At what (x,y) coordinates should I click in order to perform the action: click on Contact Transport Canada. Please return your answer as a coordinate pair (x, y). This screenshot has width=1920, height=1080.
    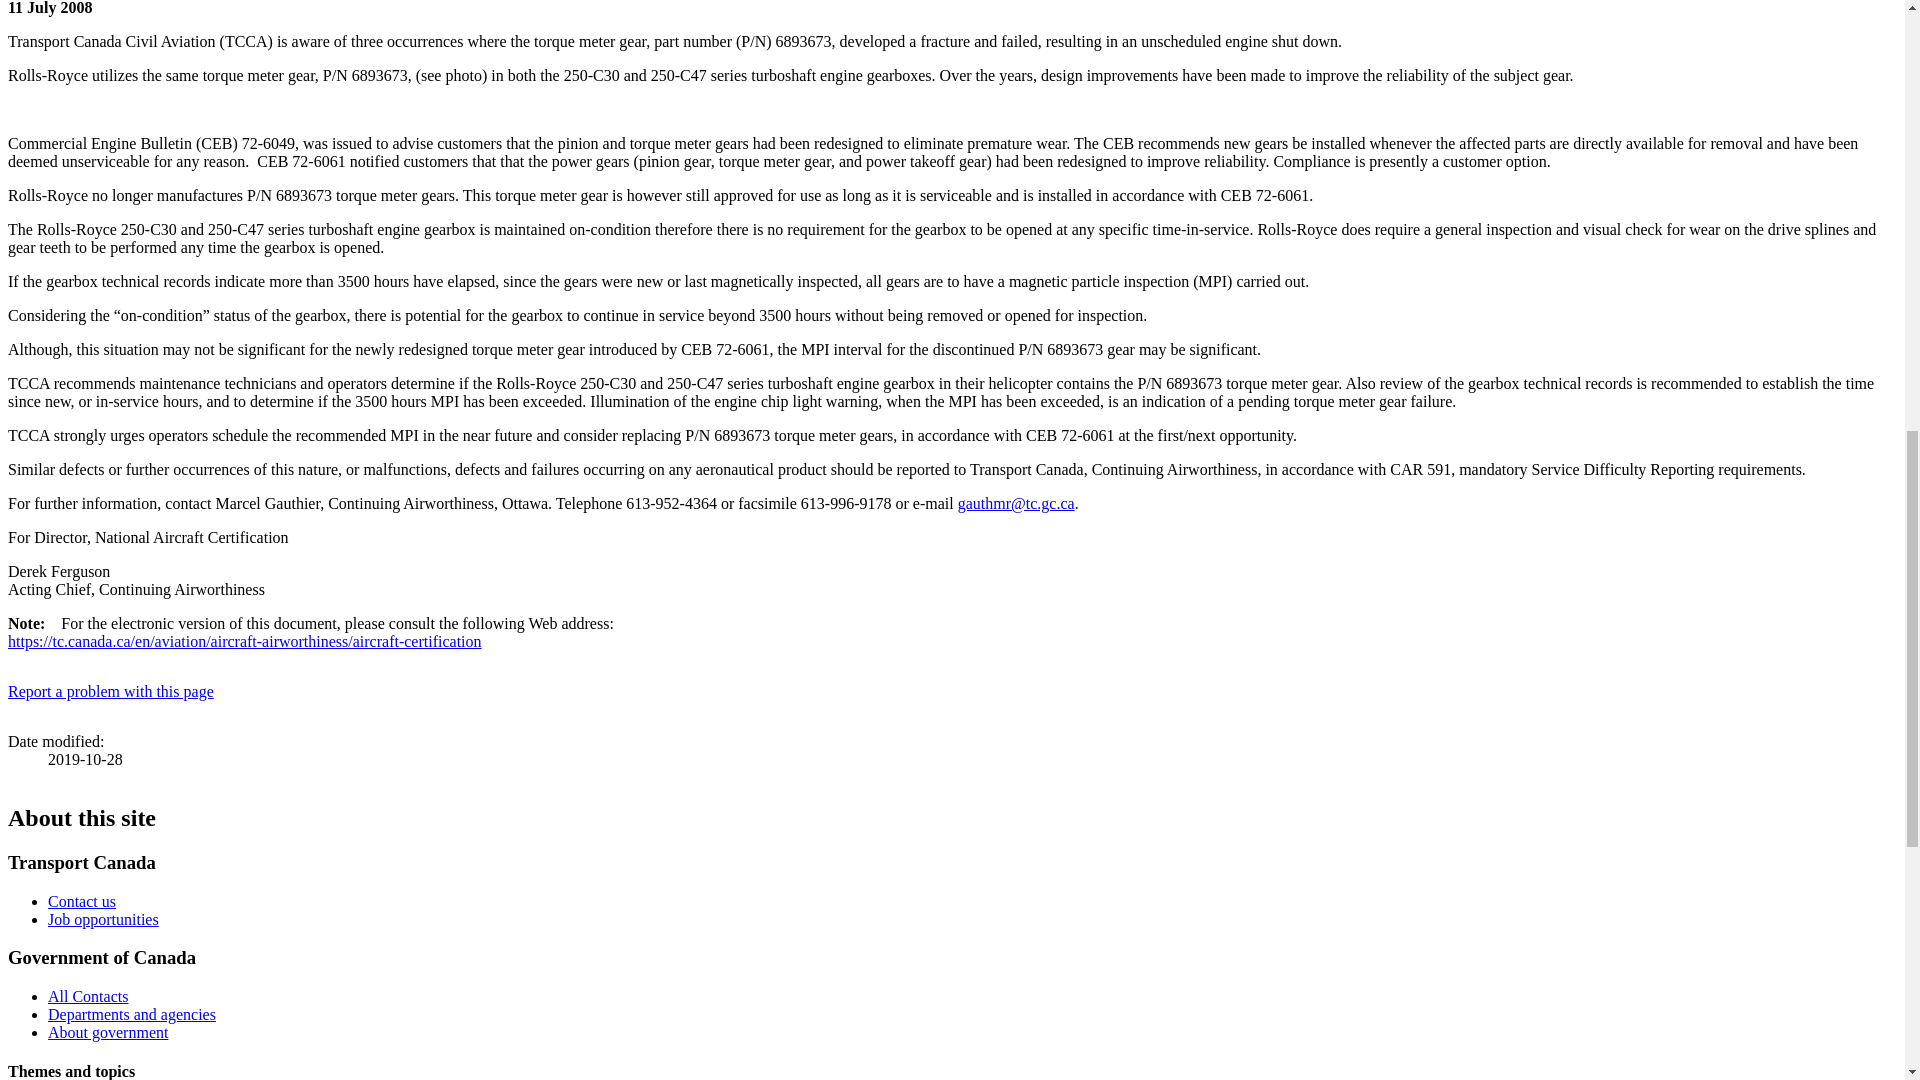
    Looking at the image, I should click on (82, 902).